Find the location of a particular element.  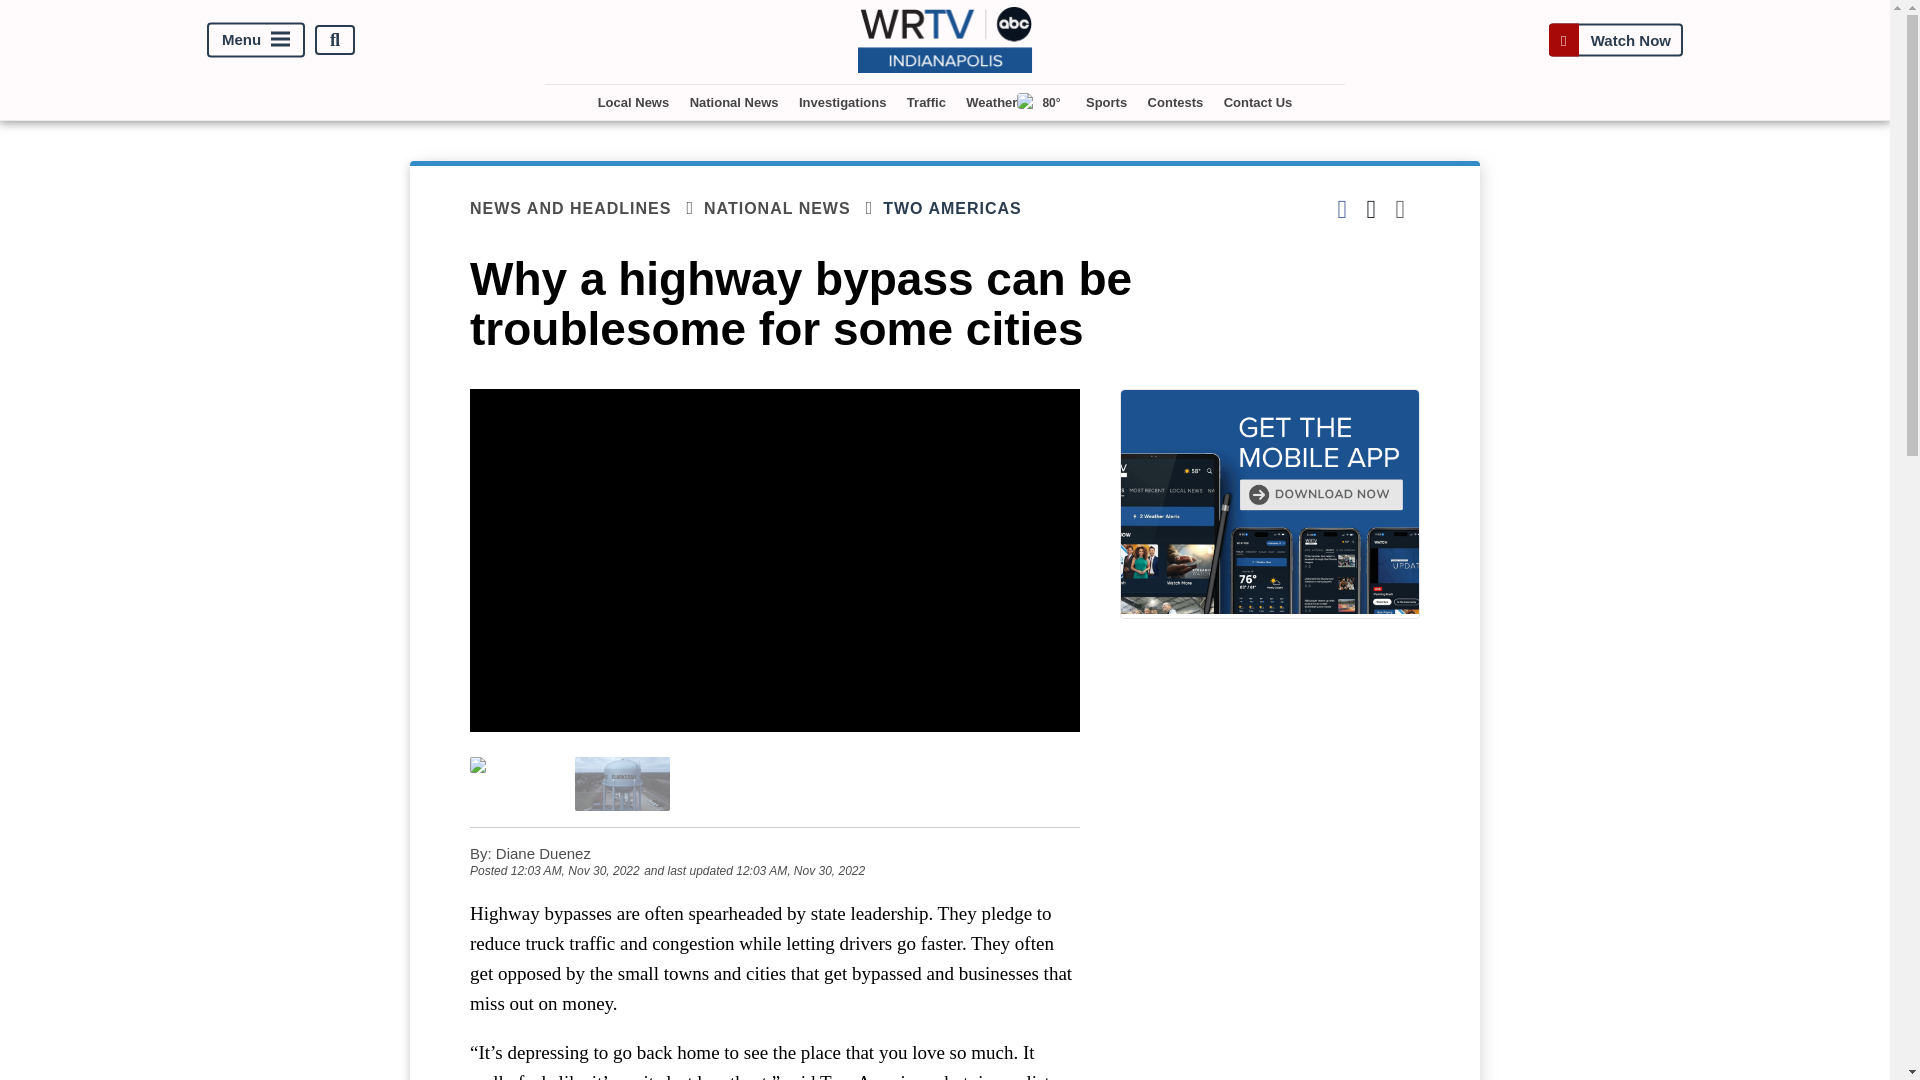

Watch Now is located at coordinates (1615, 40).